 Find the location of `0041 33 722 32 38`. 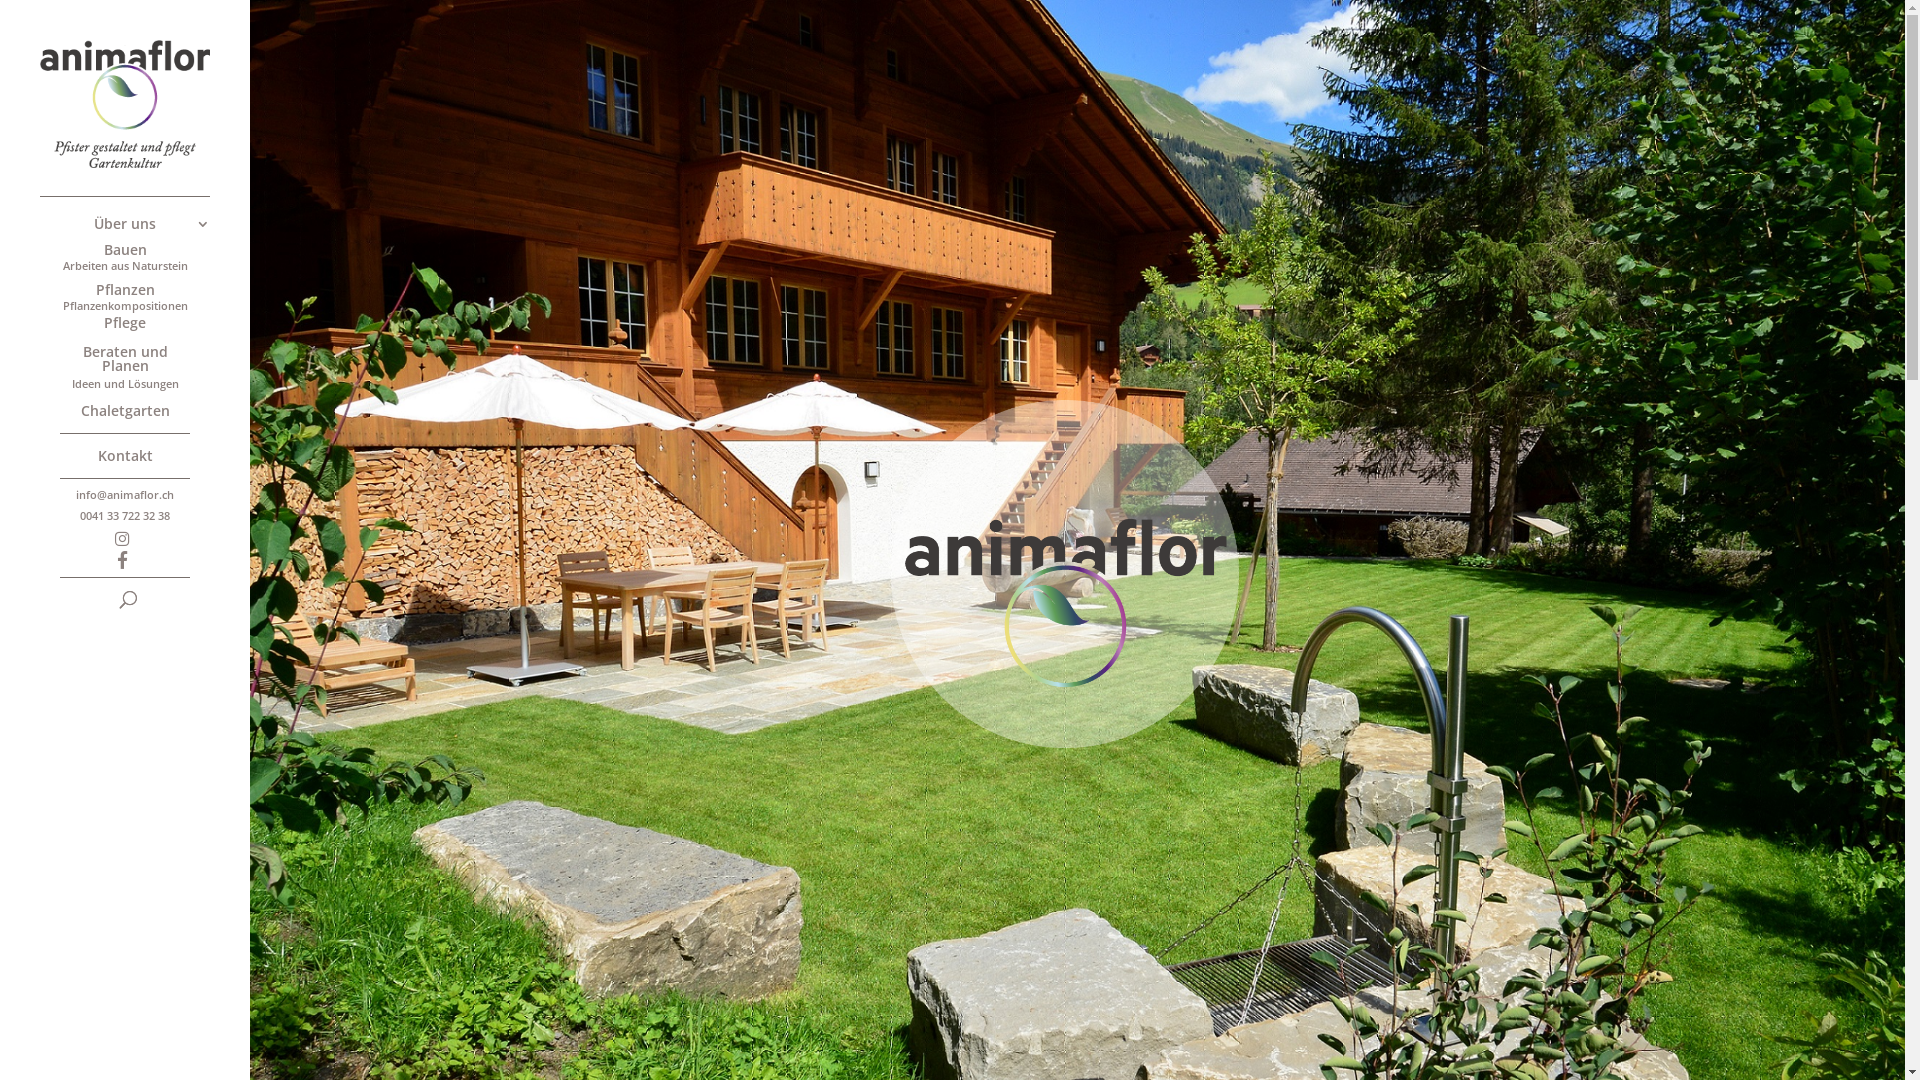

0041 33 722 32 38 is located at coordinates (145, 518).